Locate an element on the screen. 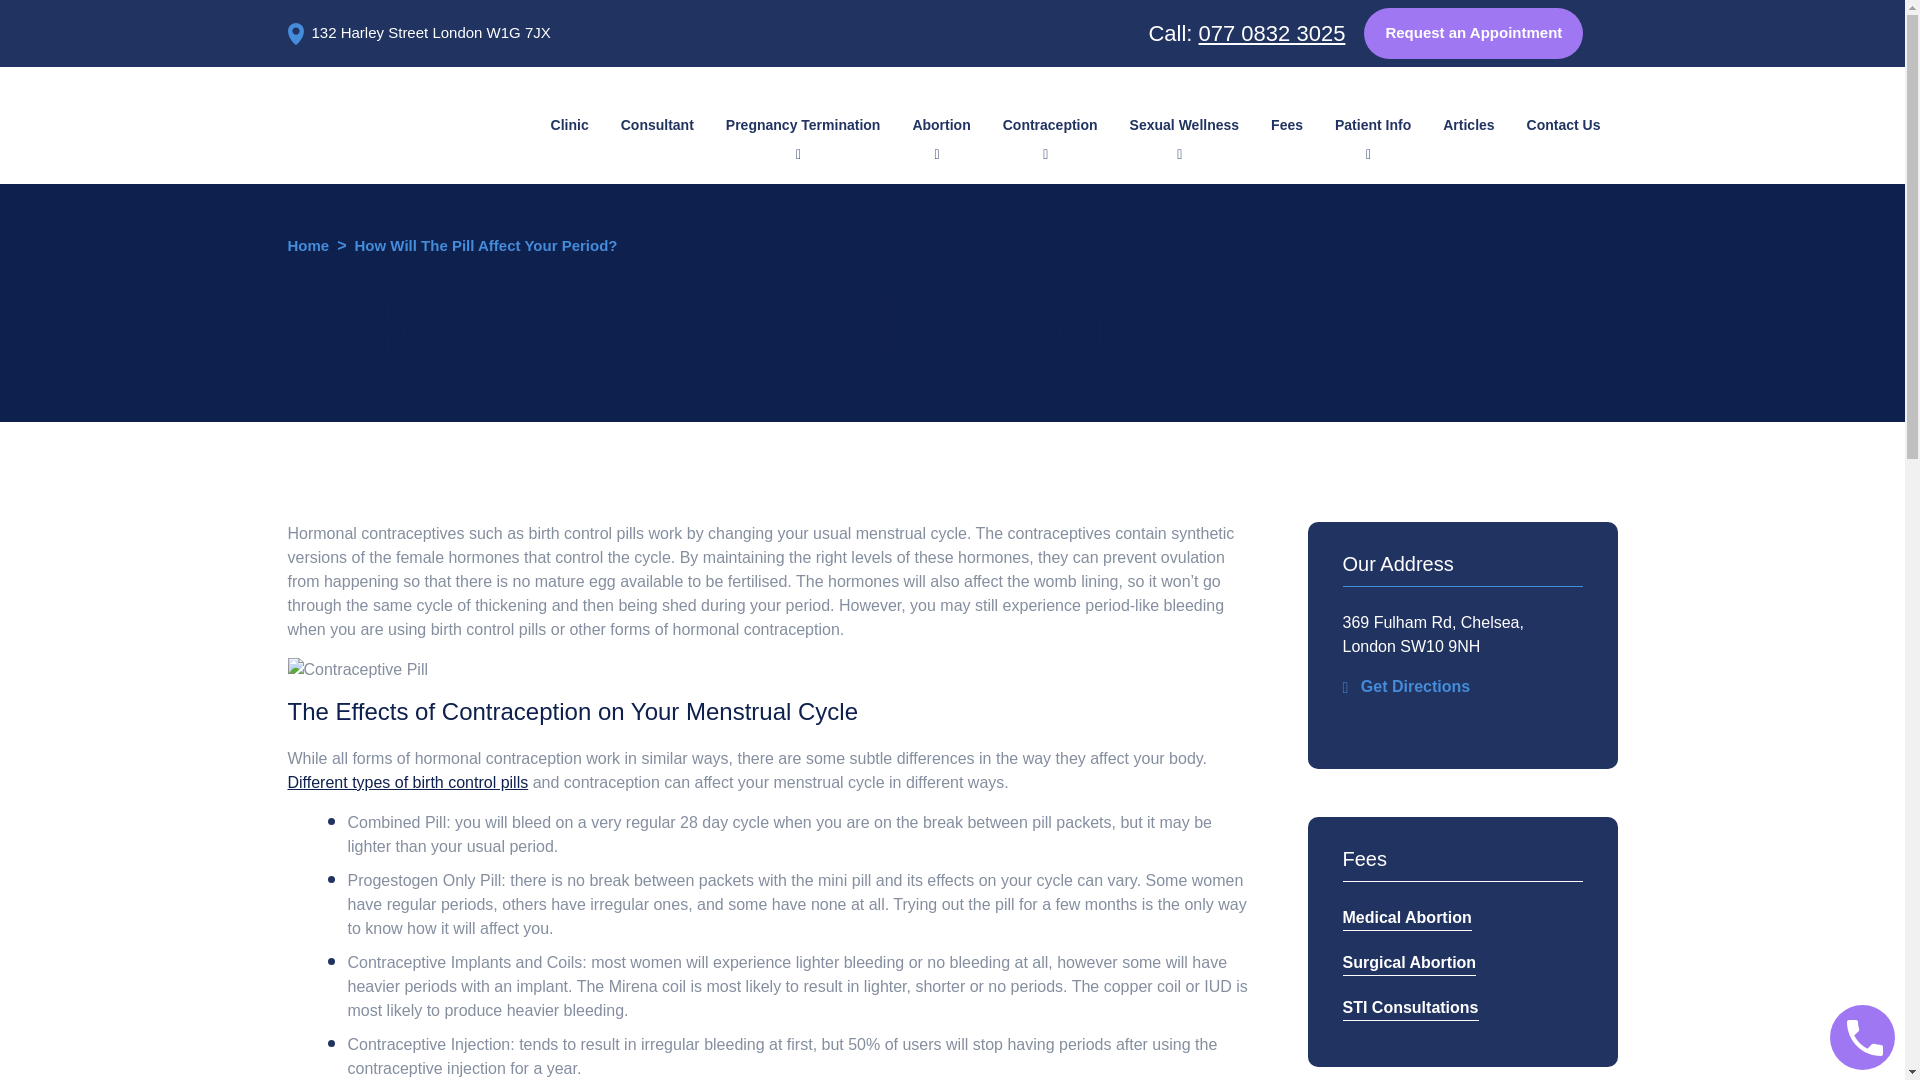  Request an Appointment is located at coordinates (1472, 33).